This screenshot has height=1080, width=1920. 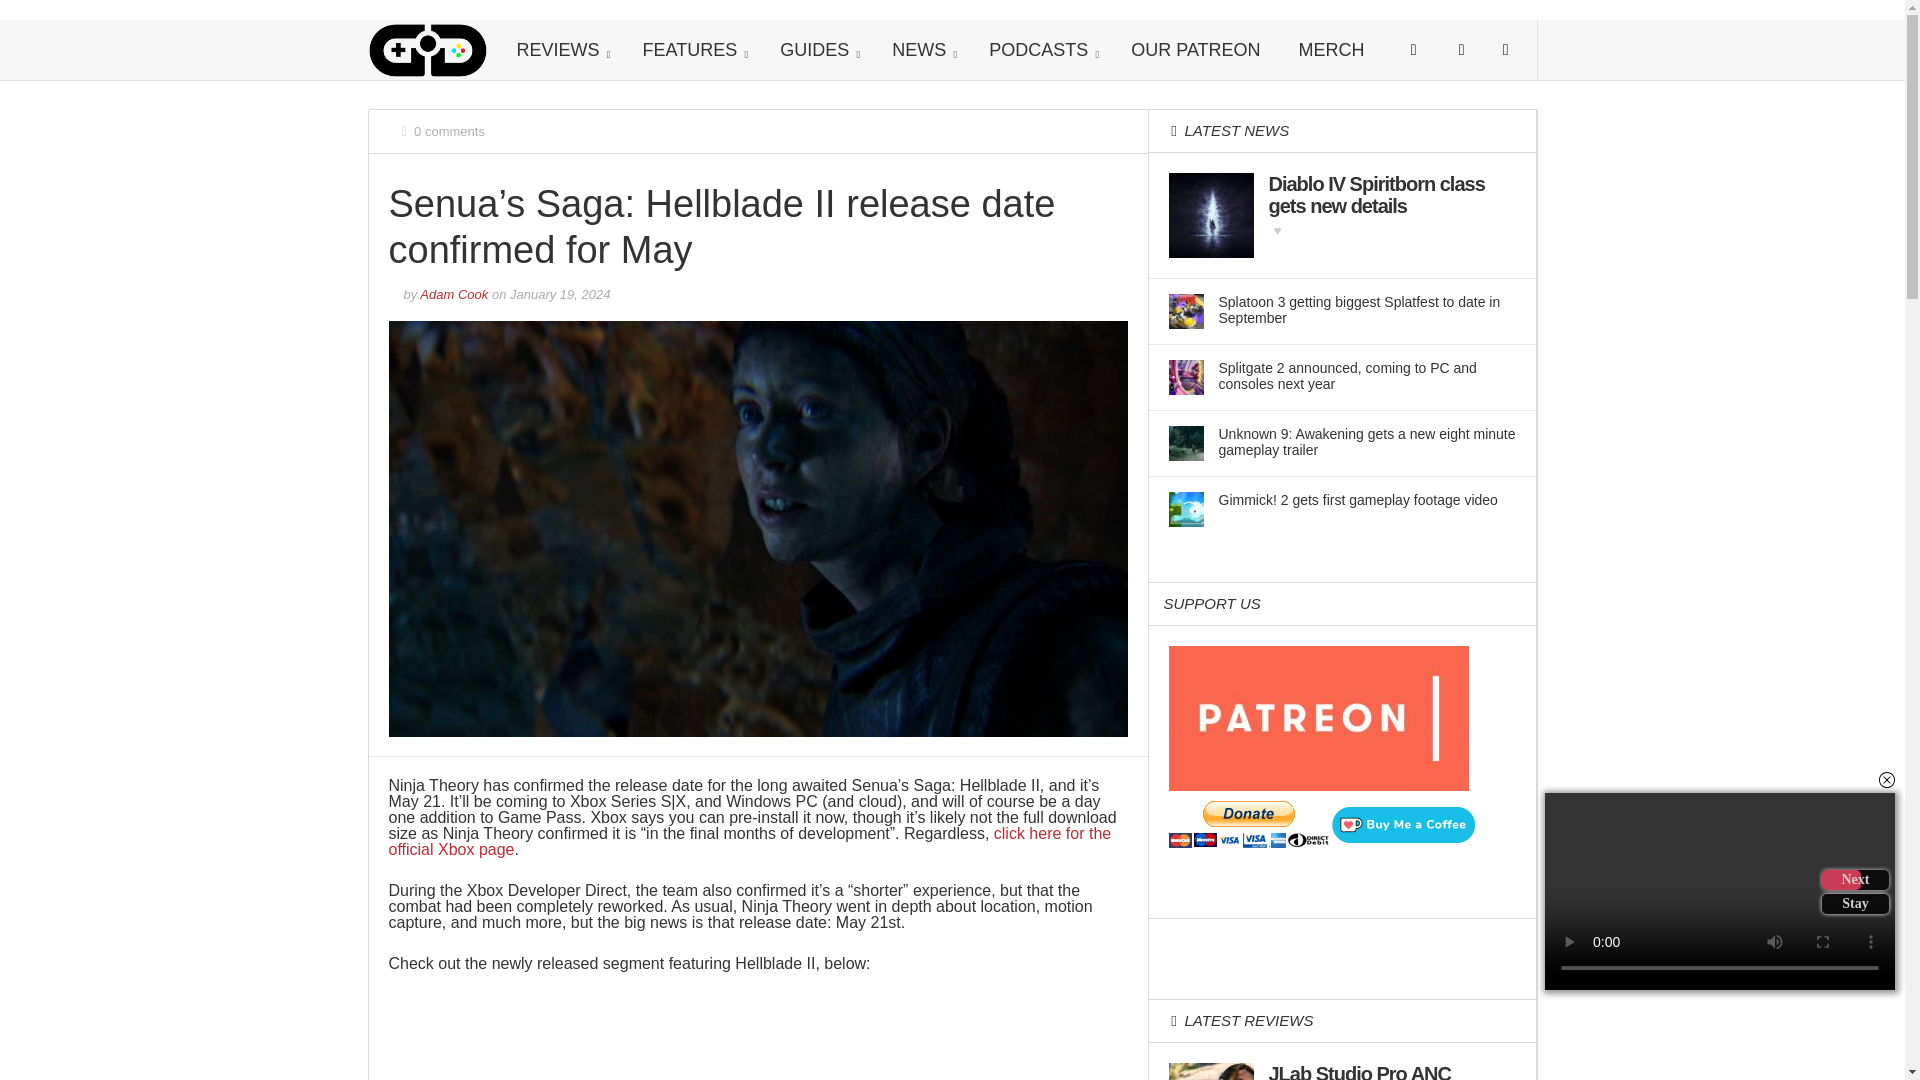 I want to click on GUIDES, so click(x=816, y=50).